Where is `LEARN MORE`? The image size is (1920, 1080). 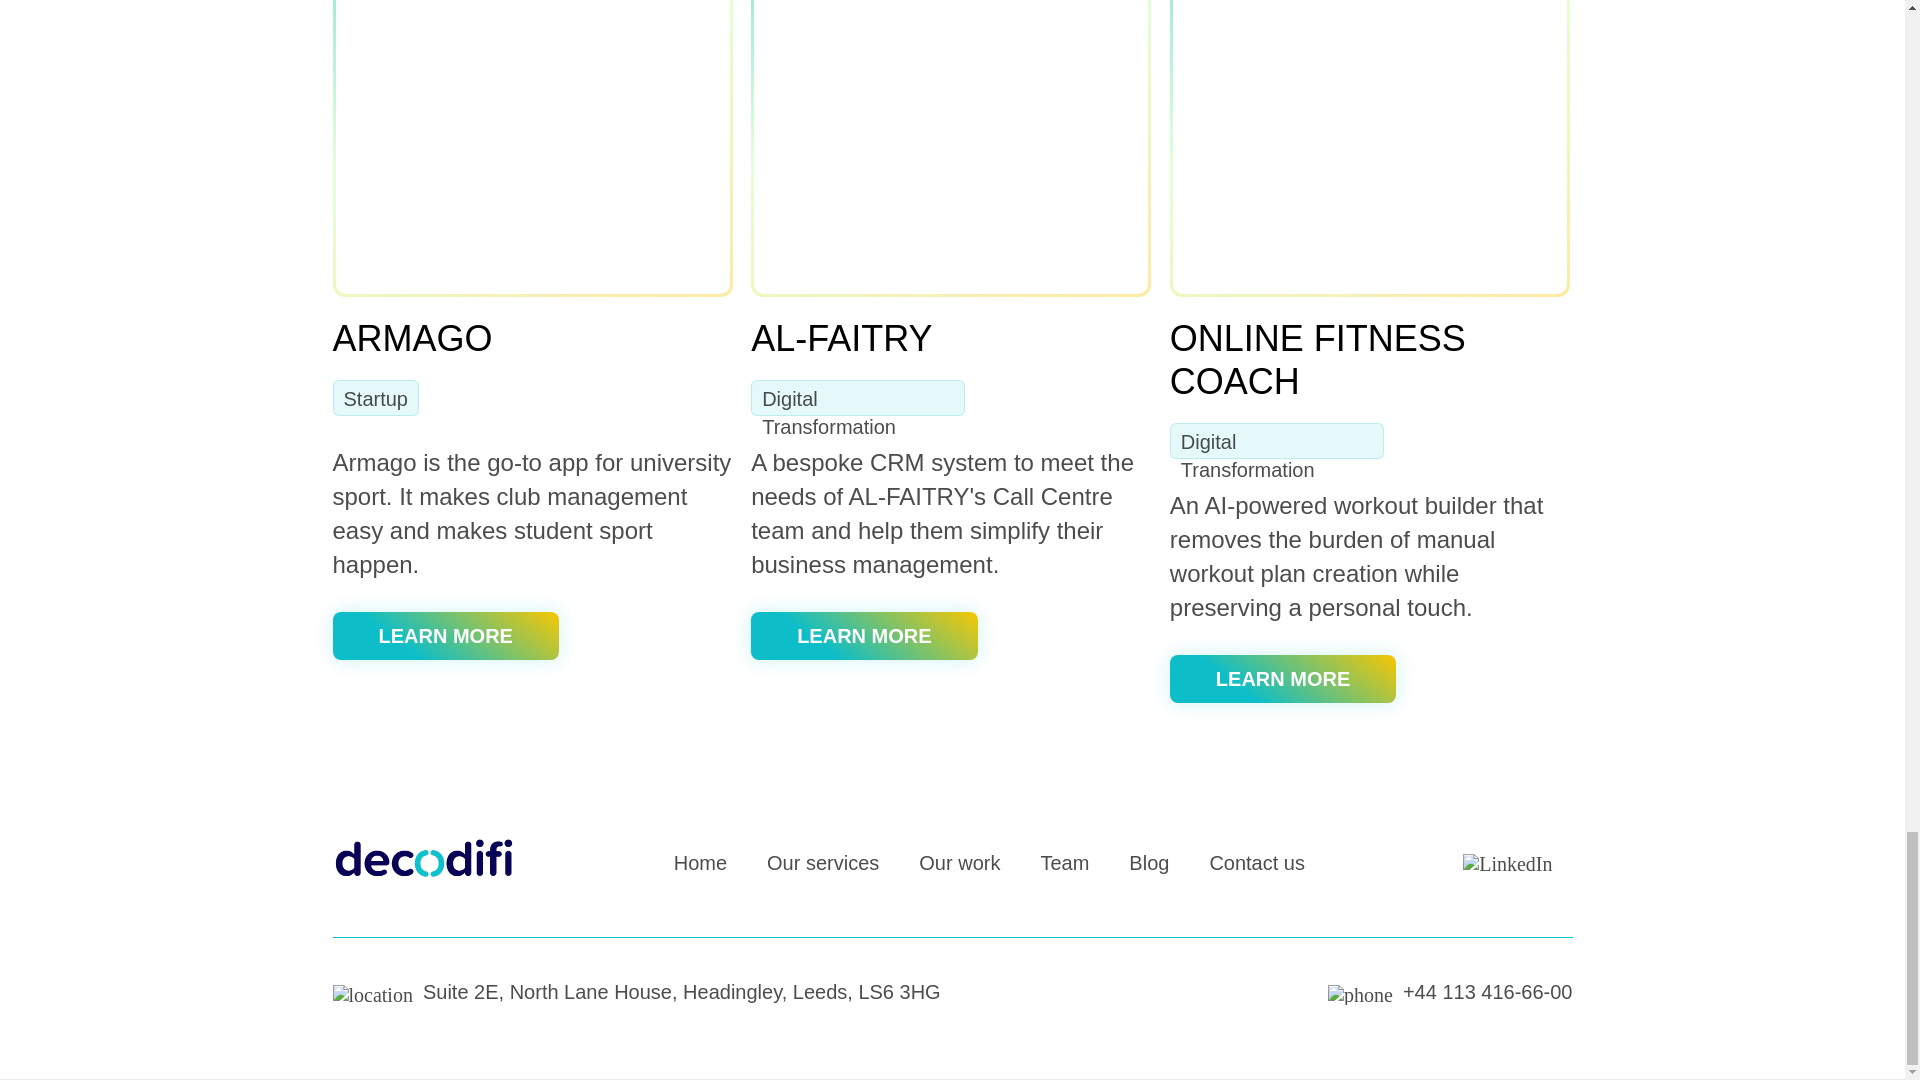
LEARN MORE is located at coordinates (445, 636).